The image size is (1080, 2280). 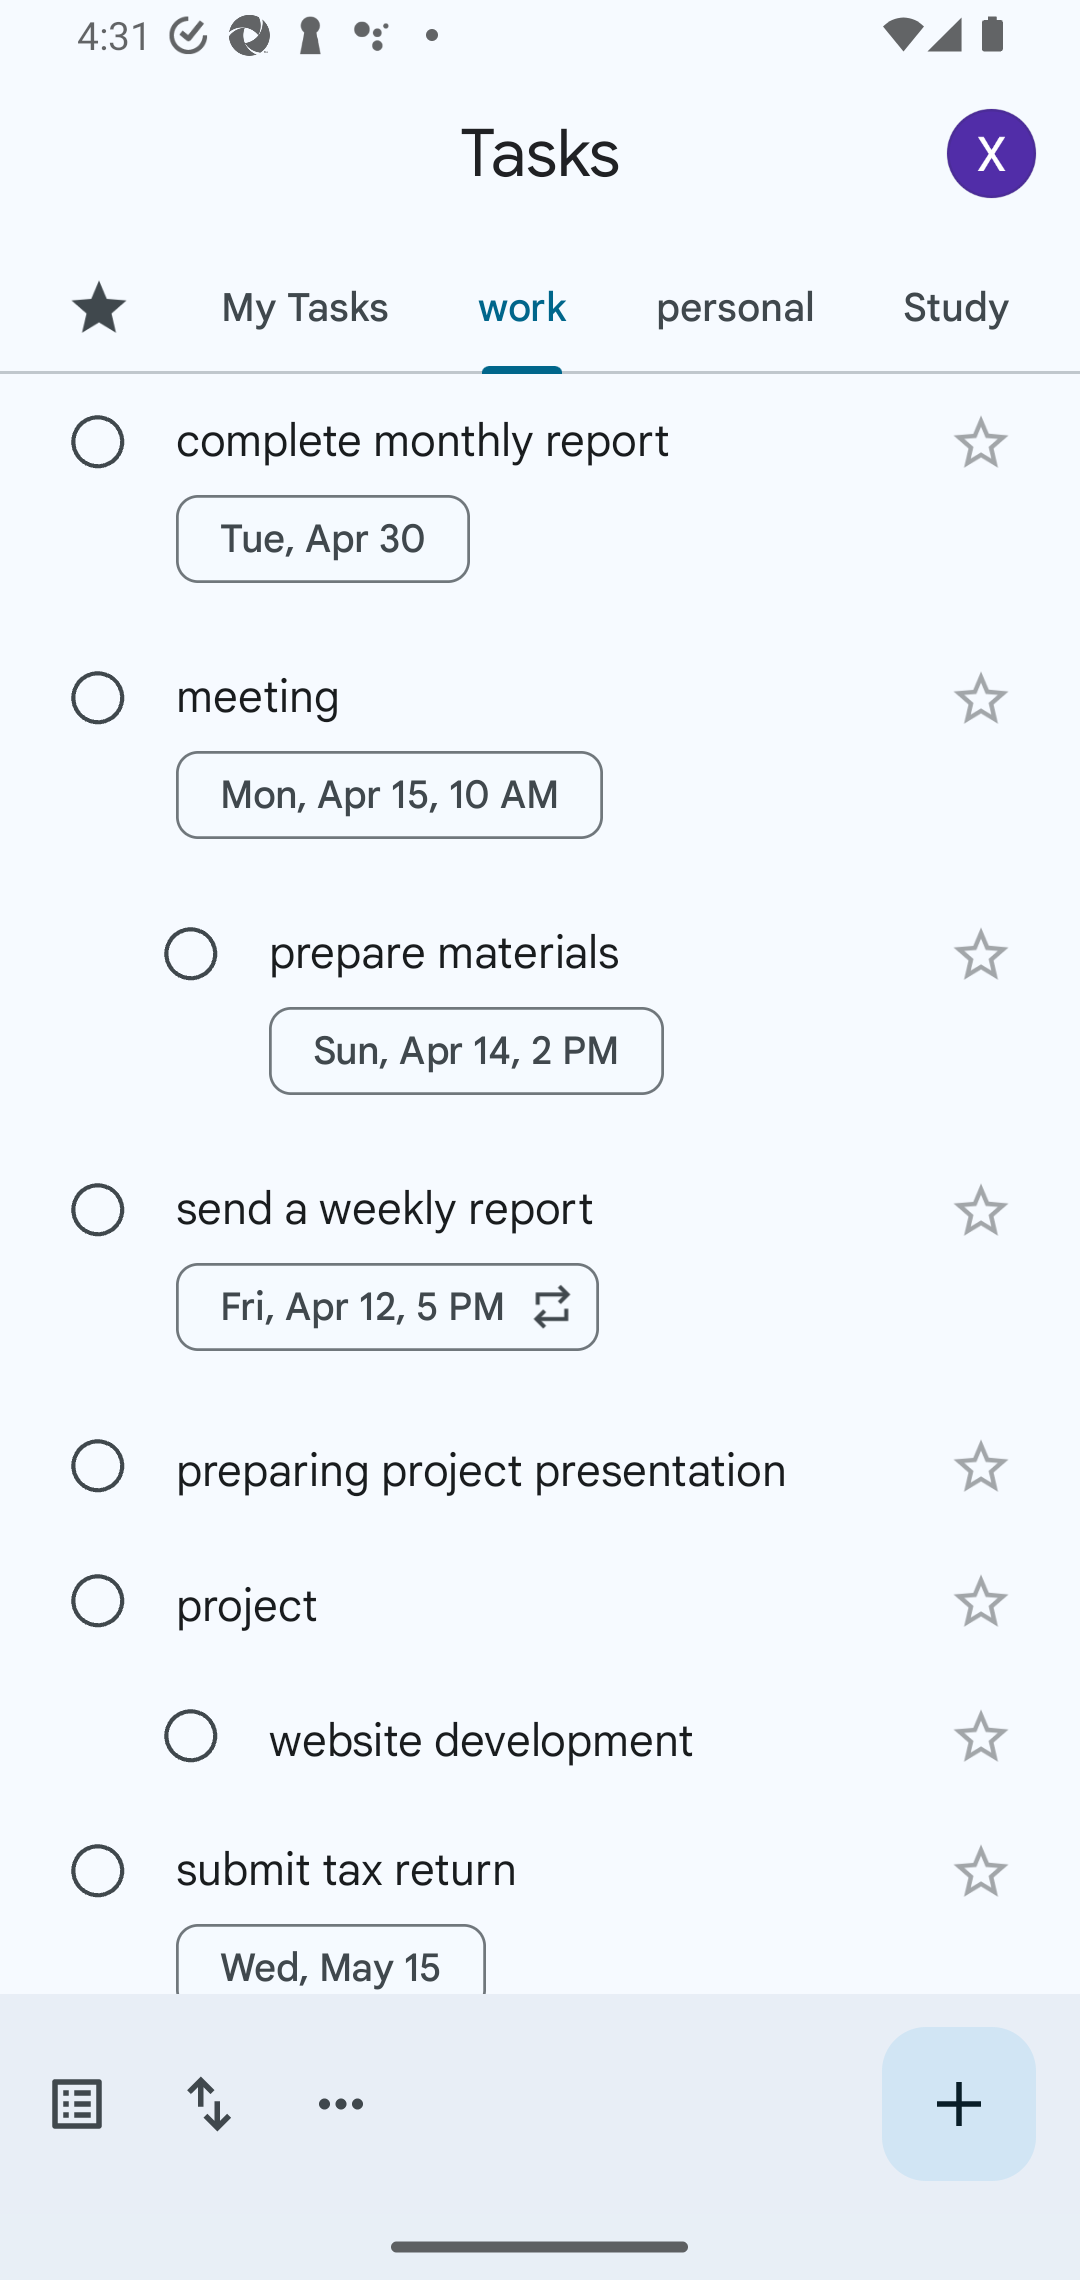 I want to click on Change sort order, so click(x=208, y=2104).